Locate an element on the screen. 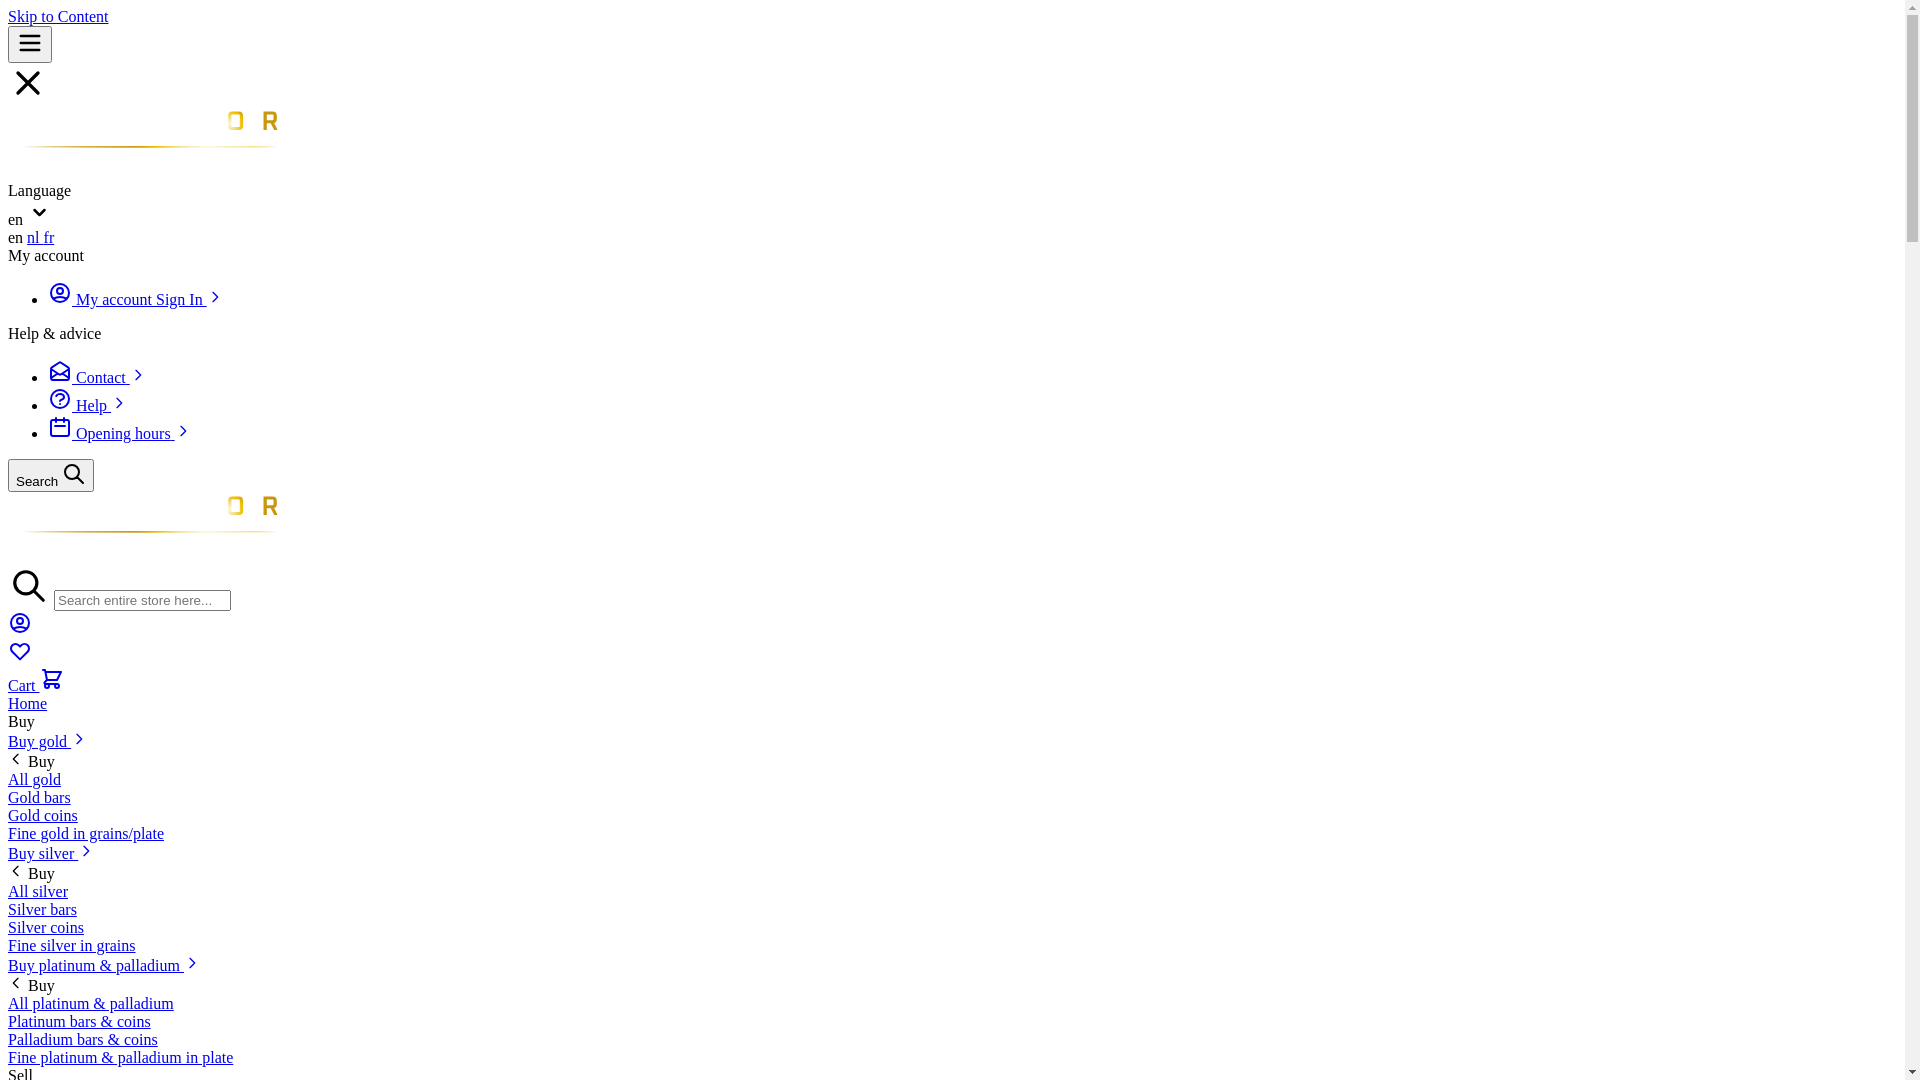  Magento Commerce is located at coordinates (148, 172).